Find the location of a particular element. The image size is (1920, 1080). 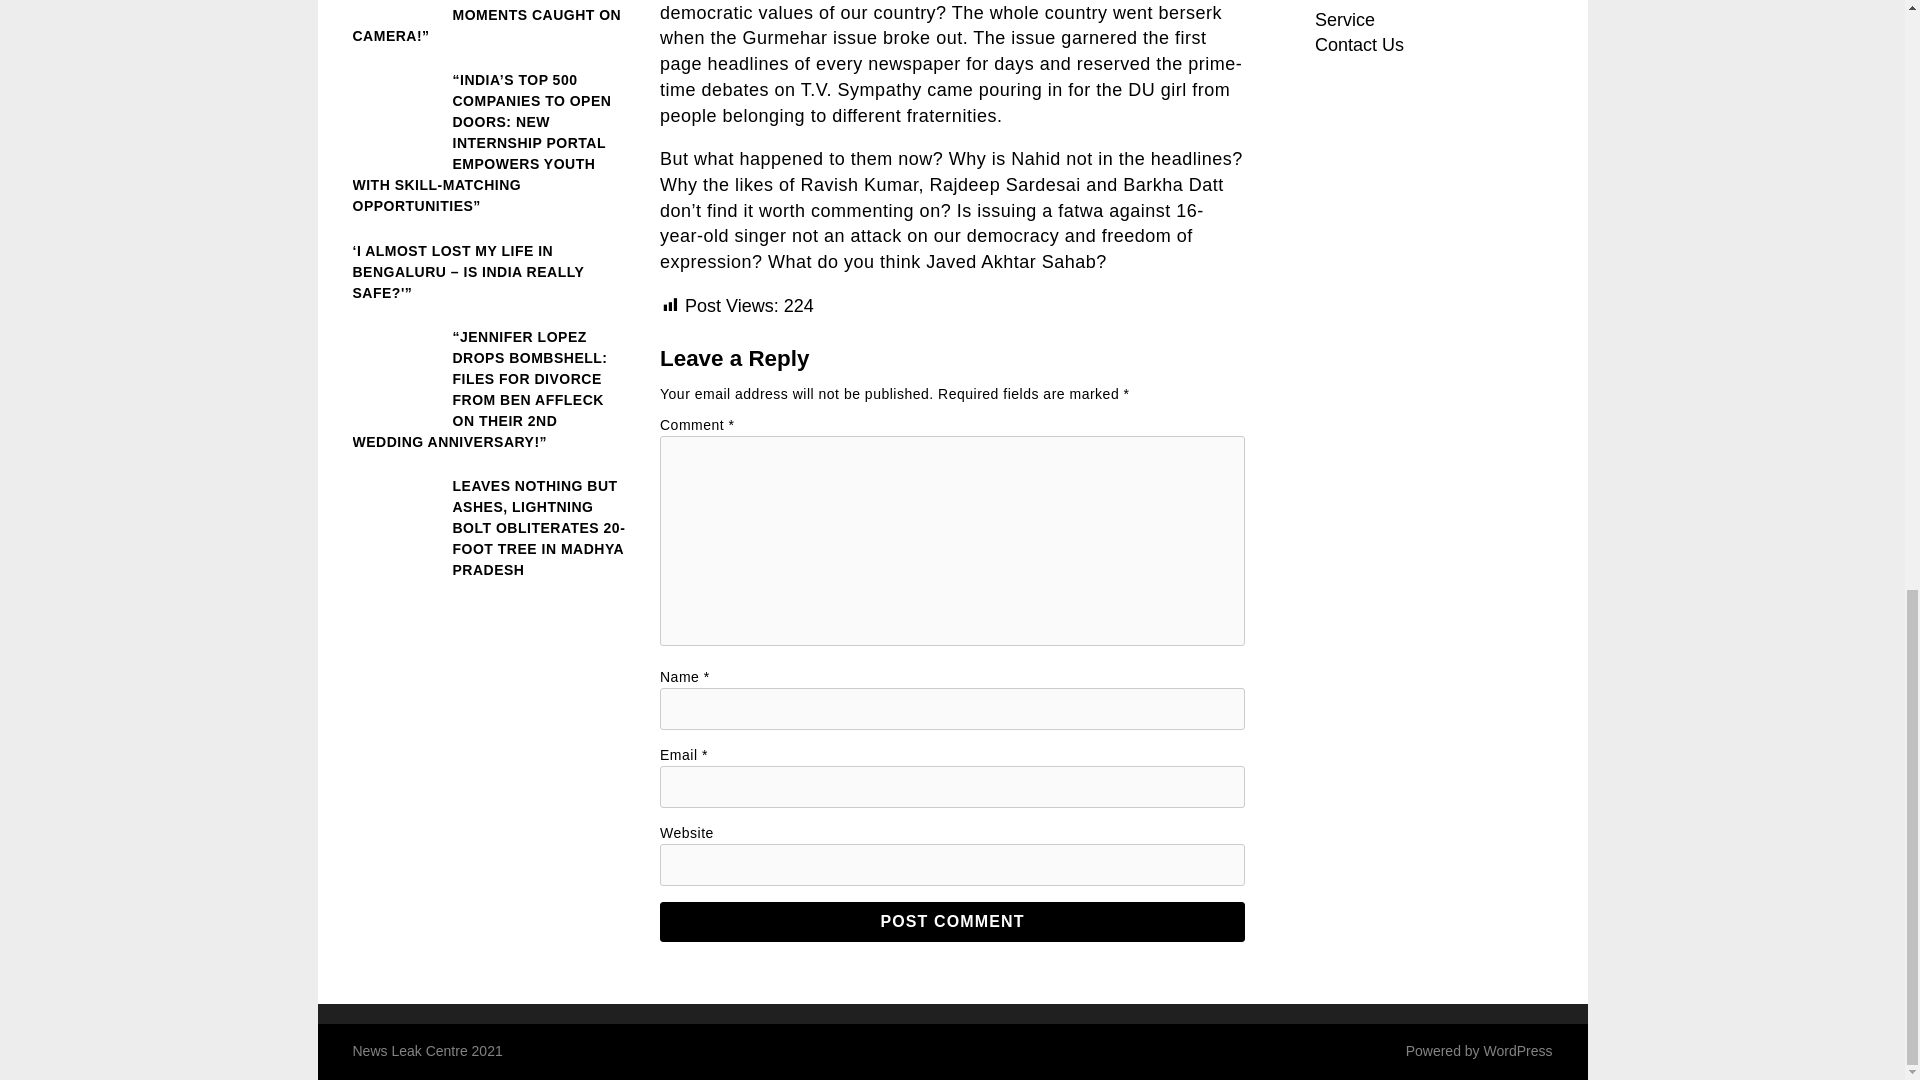

Contact Us is located at coordinates (1359, 44).